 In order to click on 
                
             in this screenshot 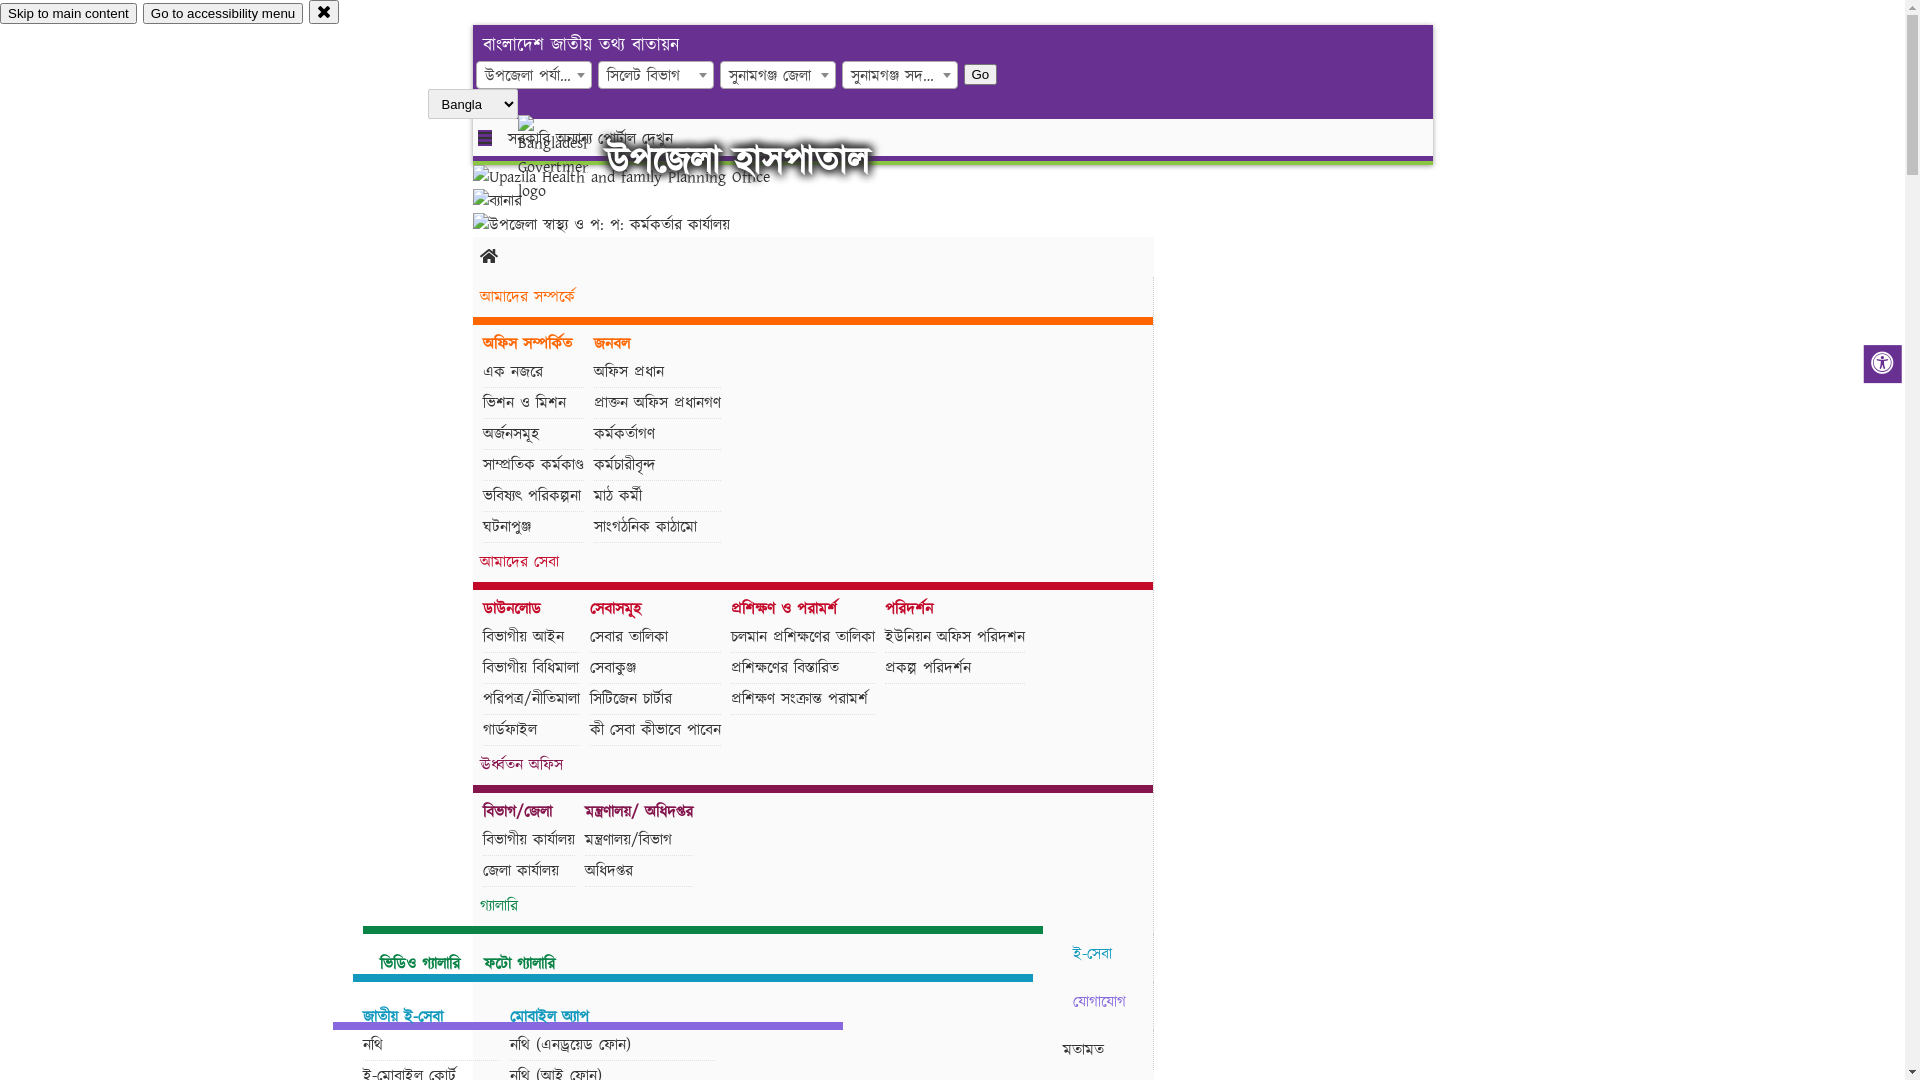, I will do `click(570, 159)`.